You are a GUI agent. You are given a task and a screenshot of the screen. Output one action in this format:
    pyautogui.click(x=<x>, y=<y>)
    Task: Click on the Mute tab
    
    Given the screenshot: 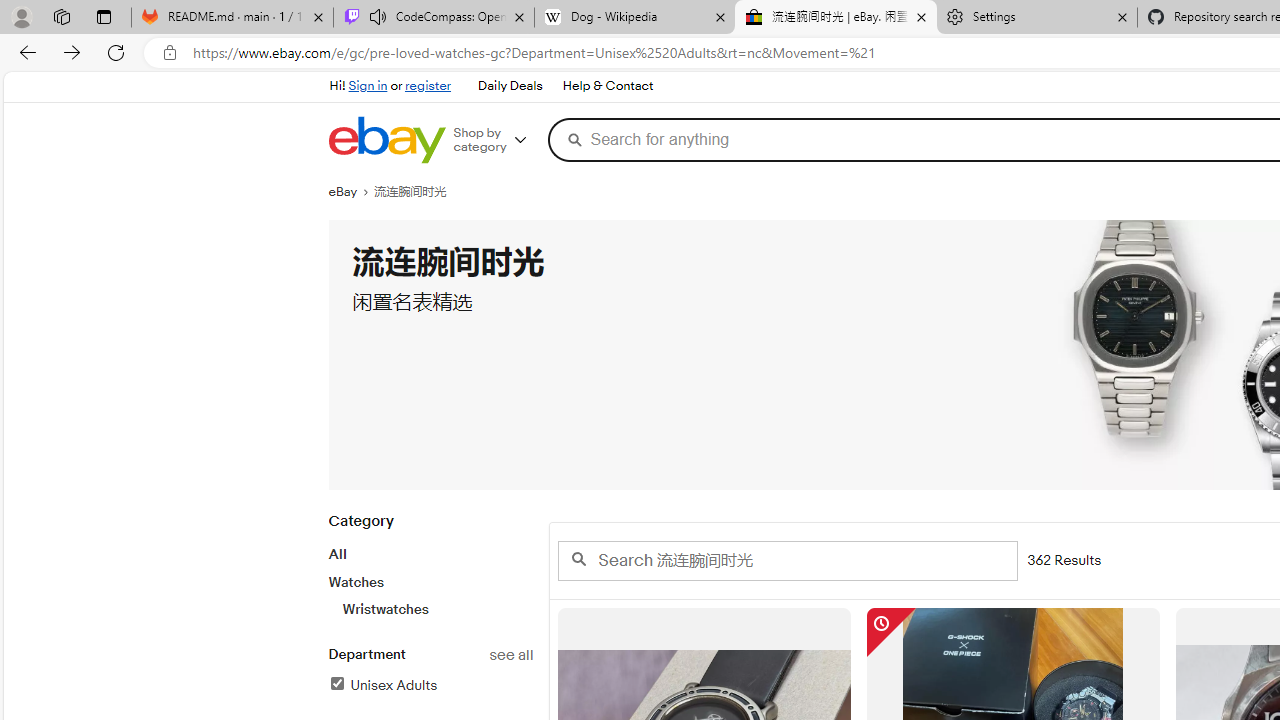 What is the action you would take?
    pyautogui.click(x=378, y=16)
    